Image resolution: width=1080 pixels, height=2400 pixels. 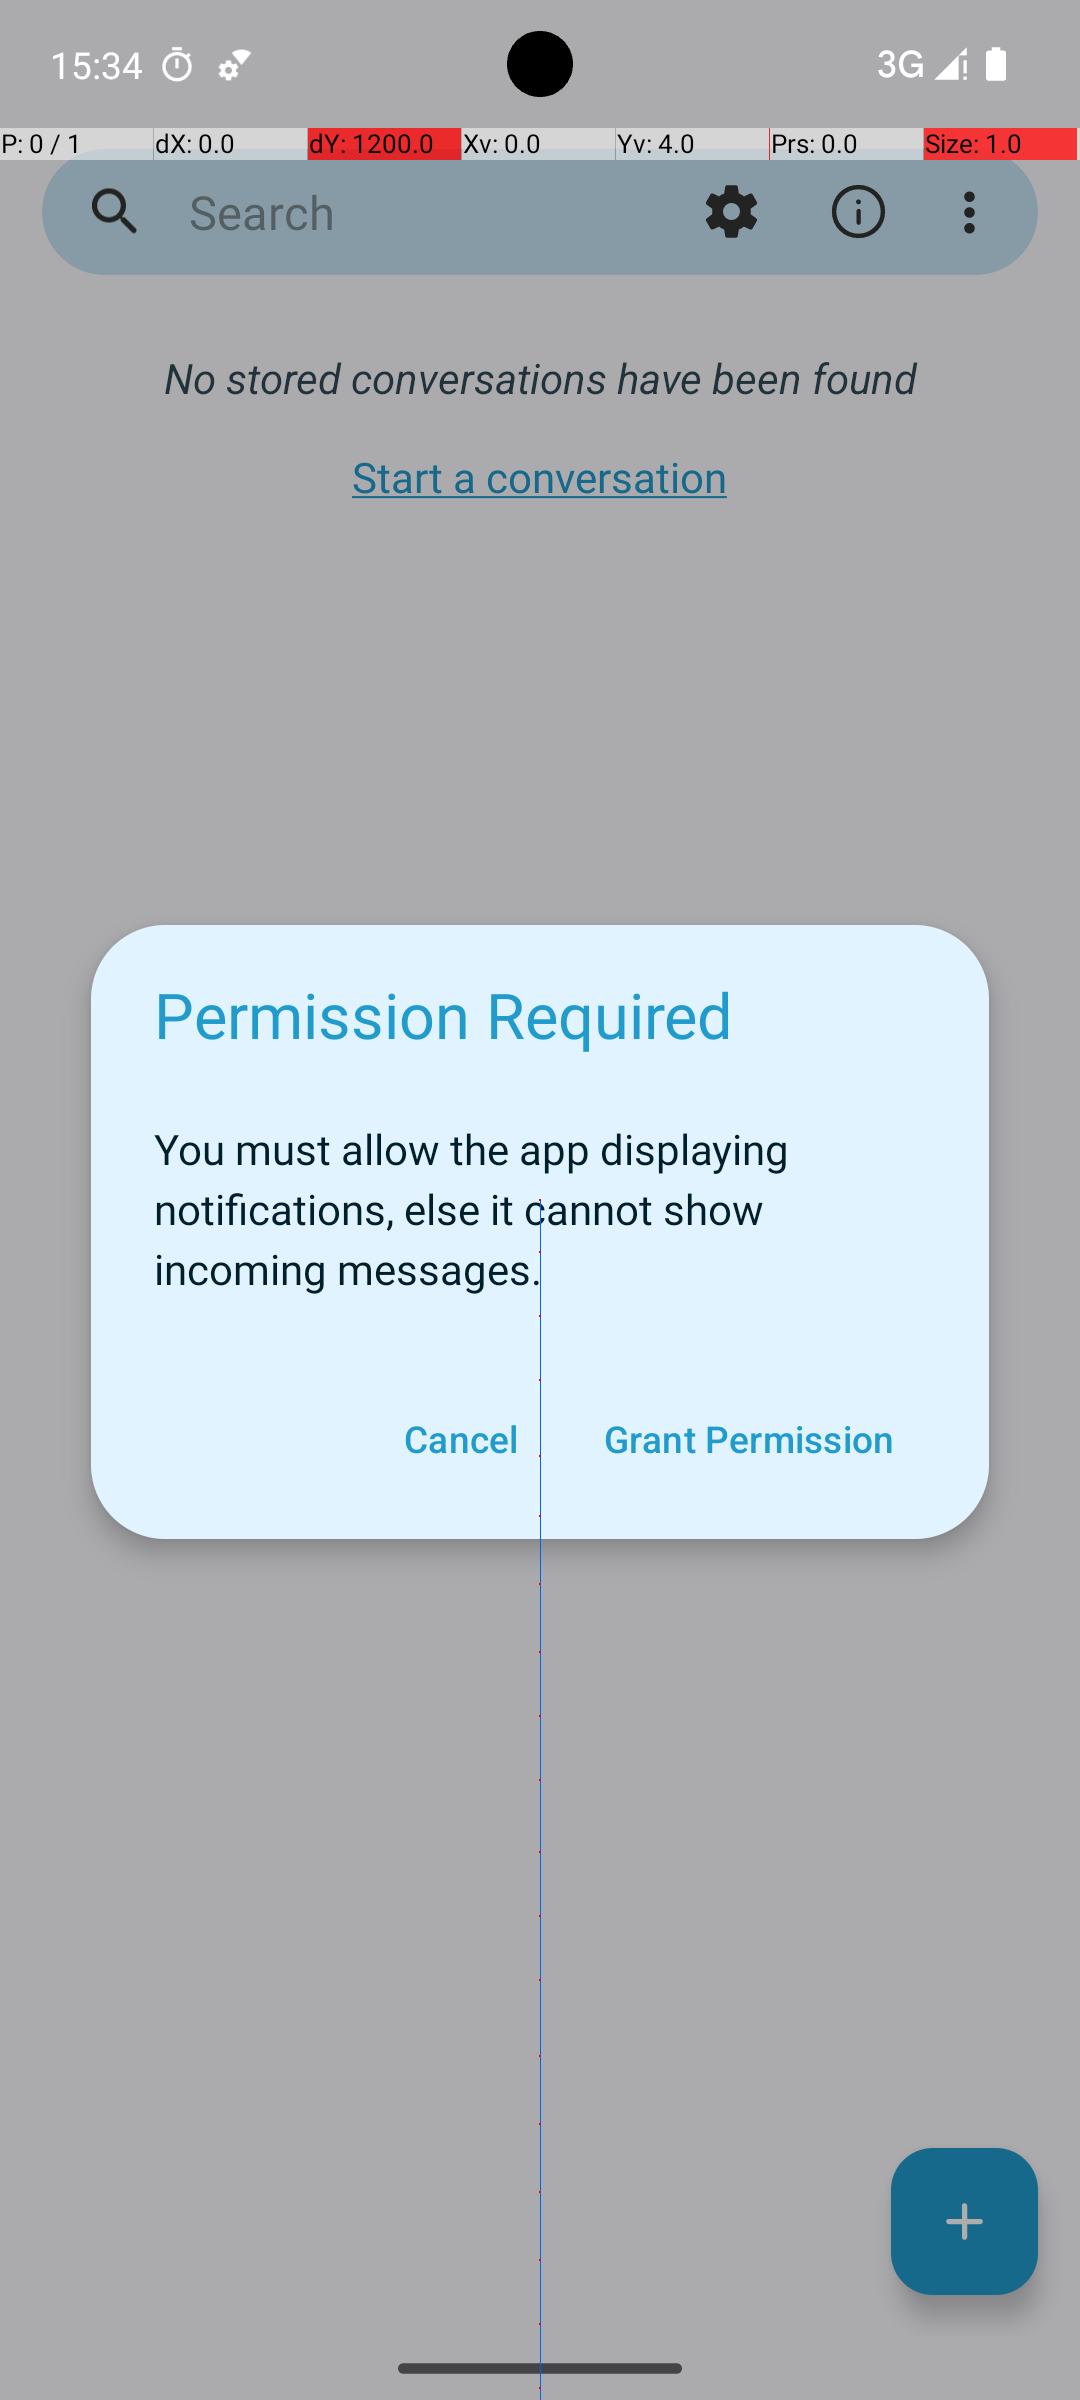 I want to click on You must allow the app displaying notifications, else it cannot show incoming messages., so click(x=540, y=1198).